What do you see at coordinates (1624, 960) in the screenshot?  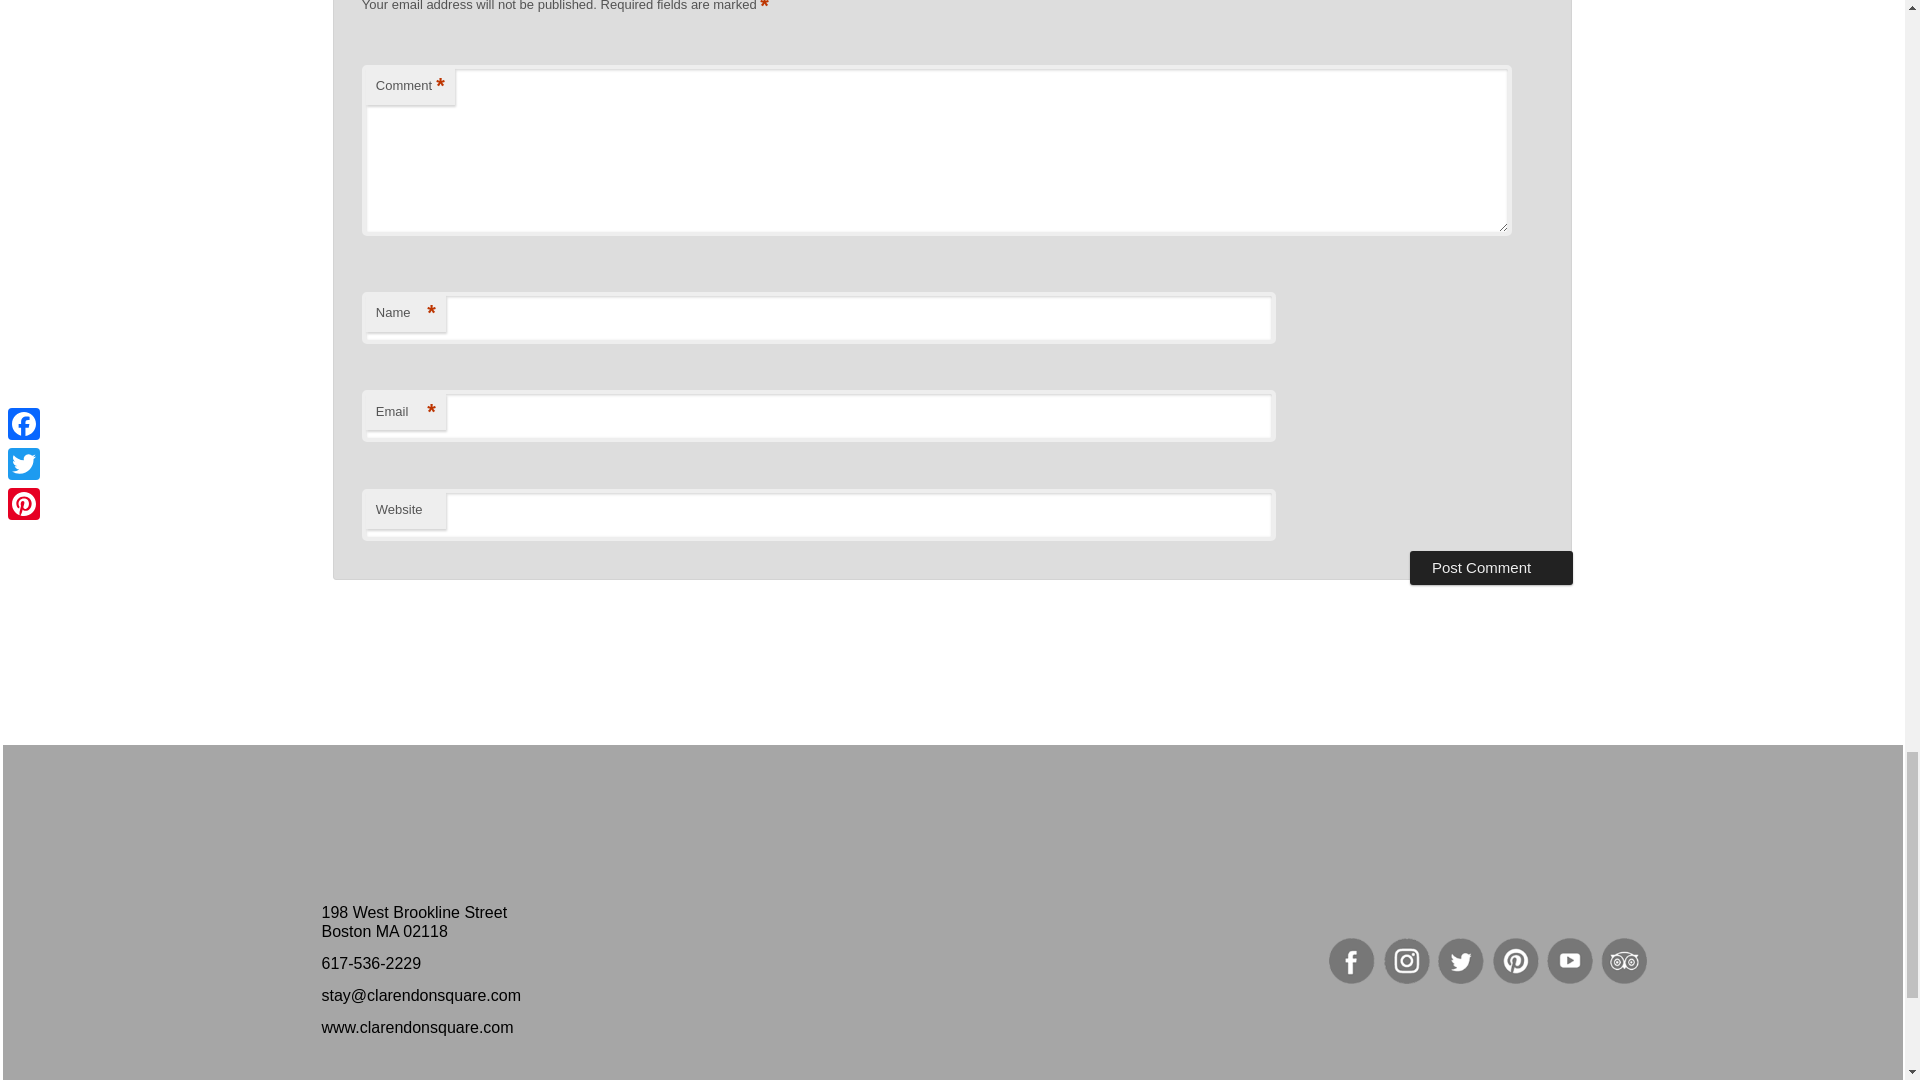 I see `Read Reviews` at bounding box center [1624, 960].